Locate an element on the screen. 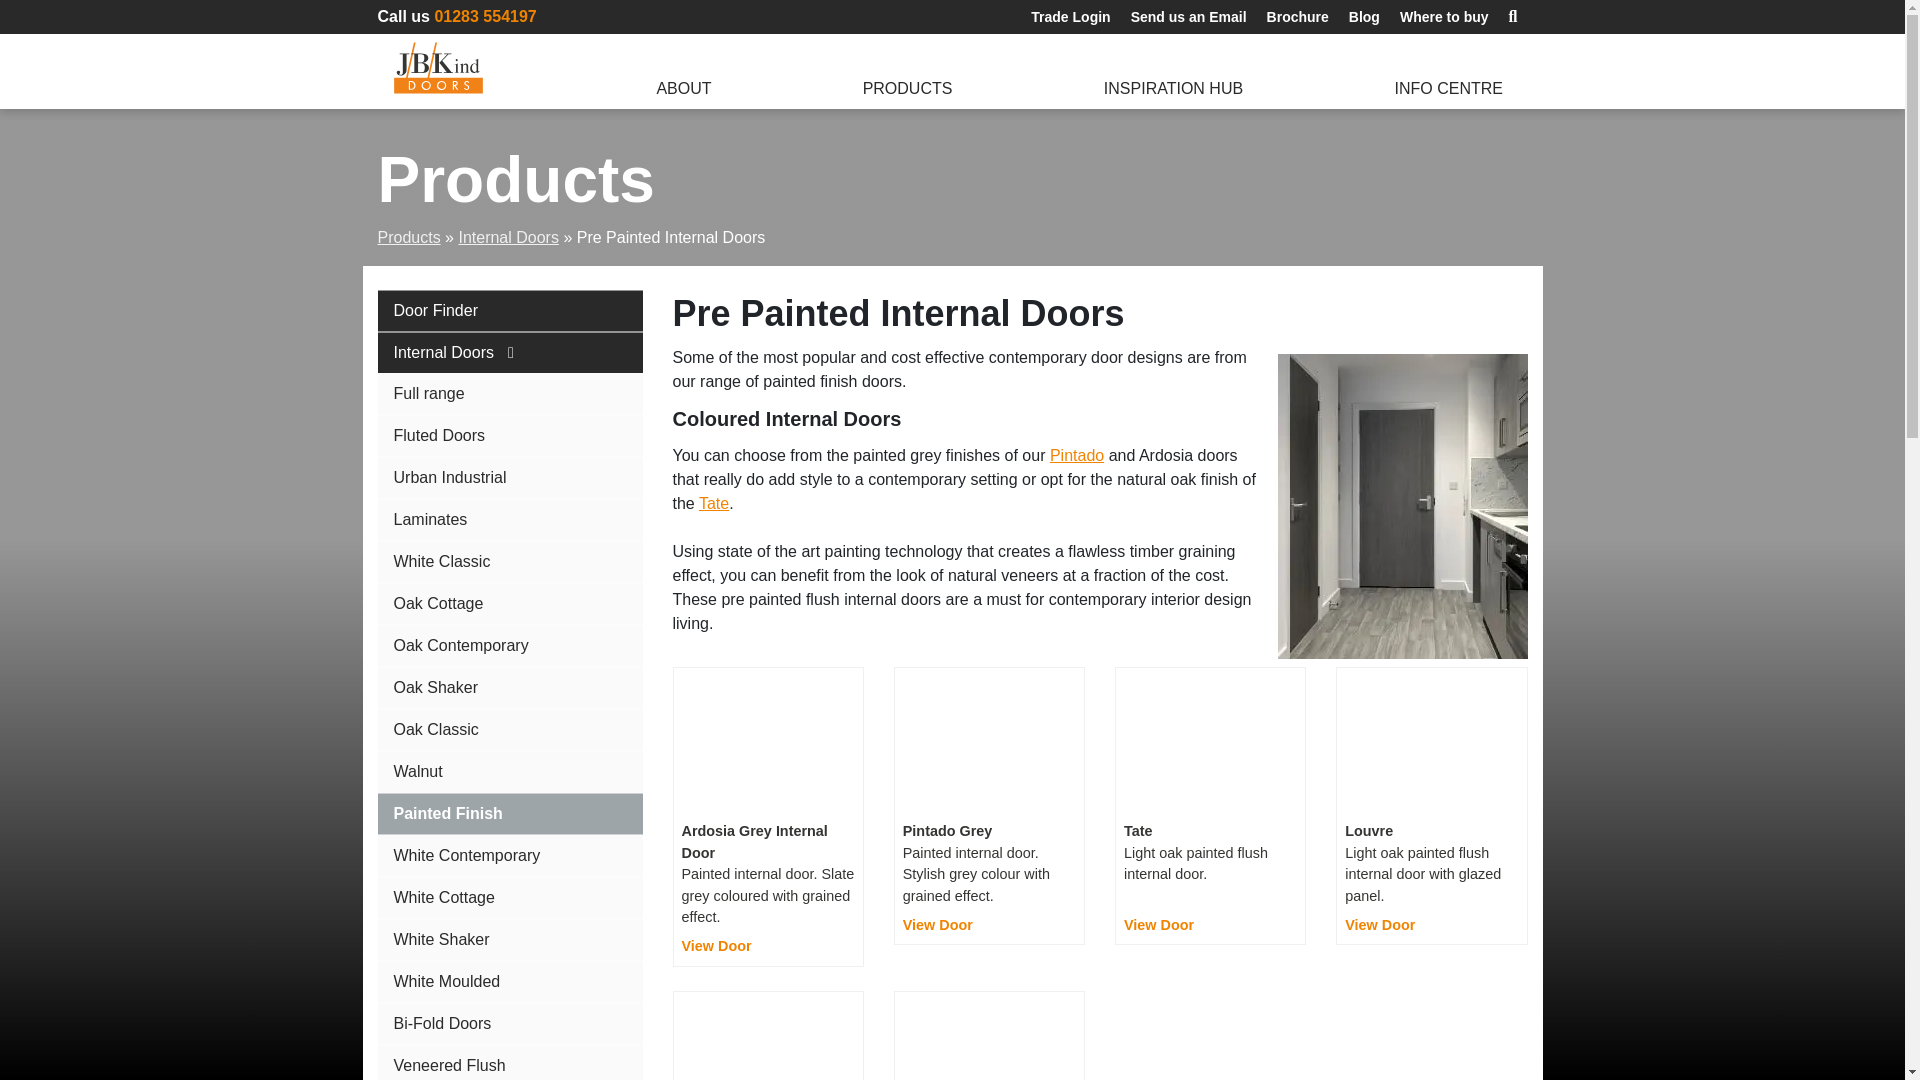  Where to buy is located at coordinates (1444, 18).